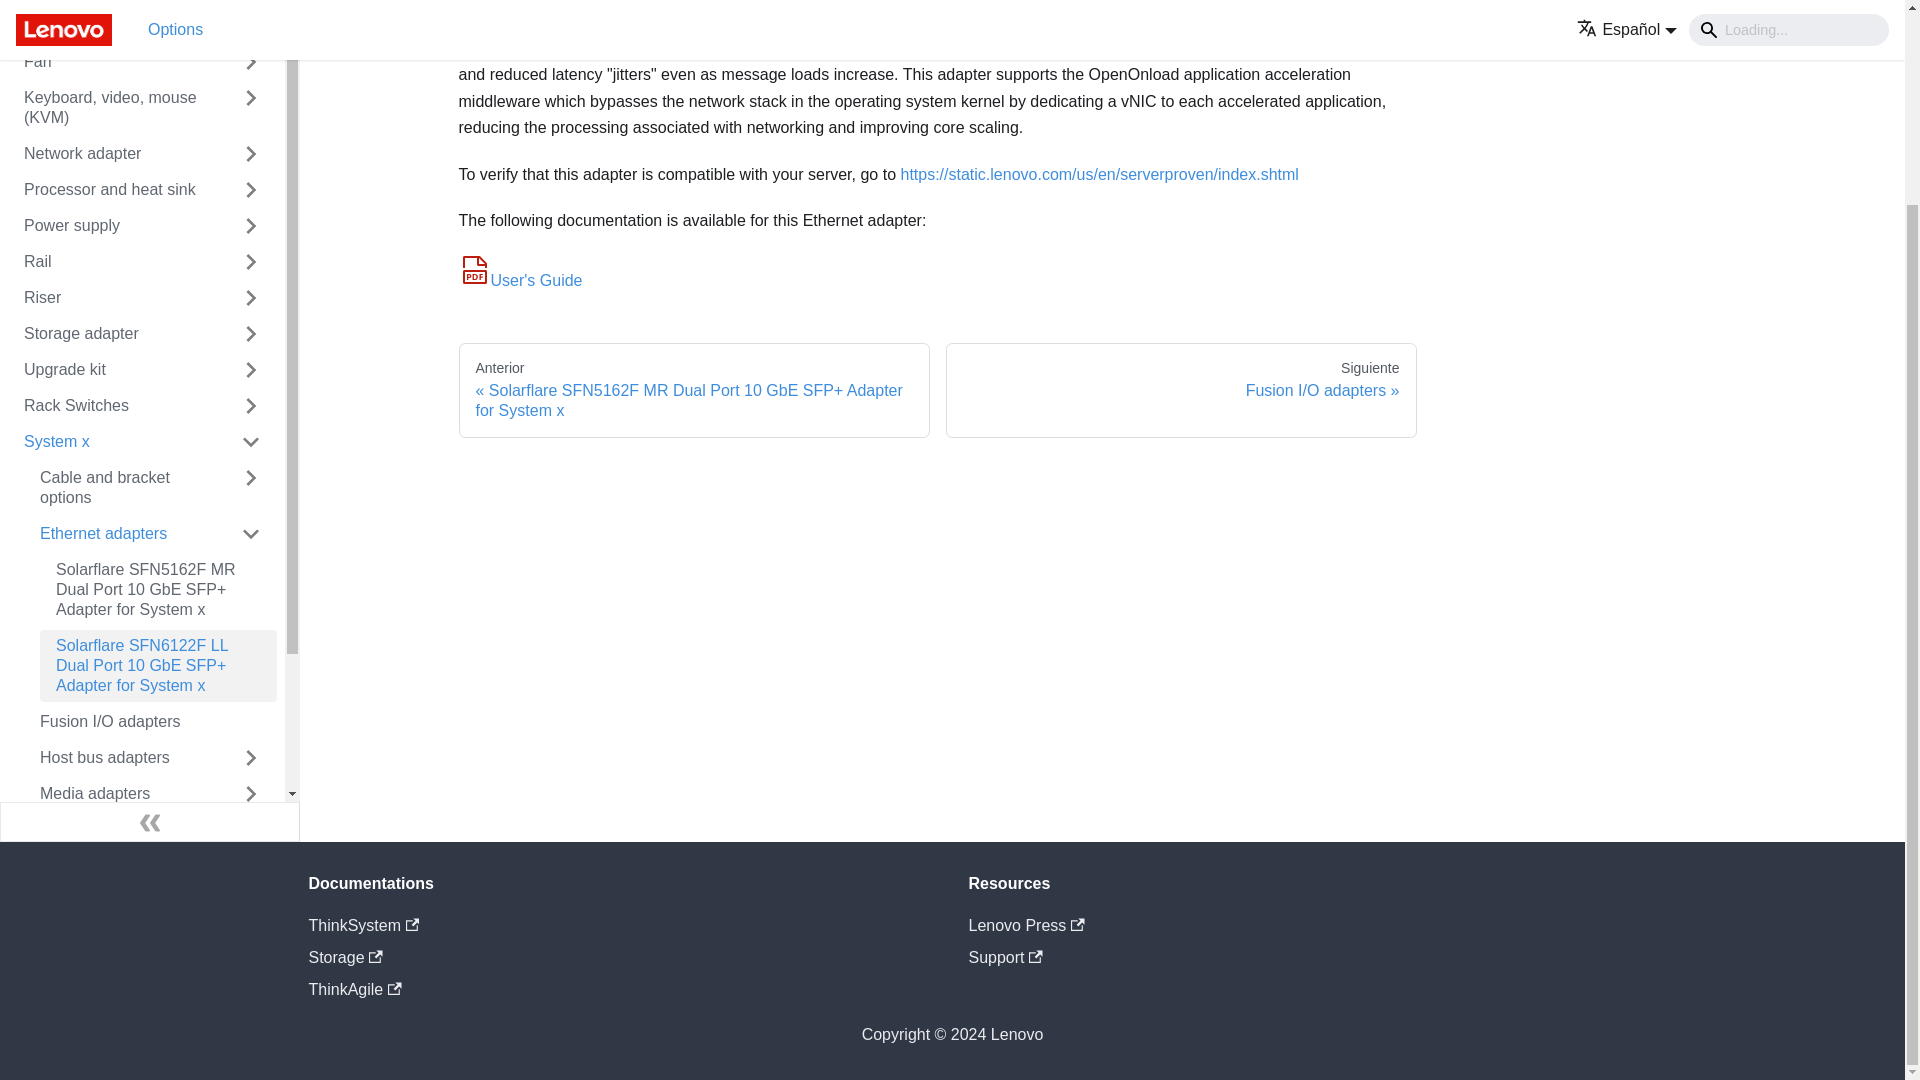  What do you see at coordinates (520, 280) in the screenshot?
I see `User's Guide` at bounding box center [520, 280].